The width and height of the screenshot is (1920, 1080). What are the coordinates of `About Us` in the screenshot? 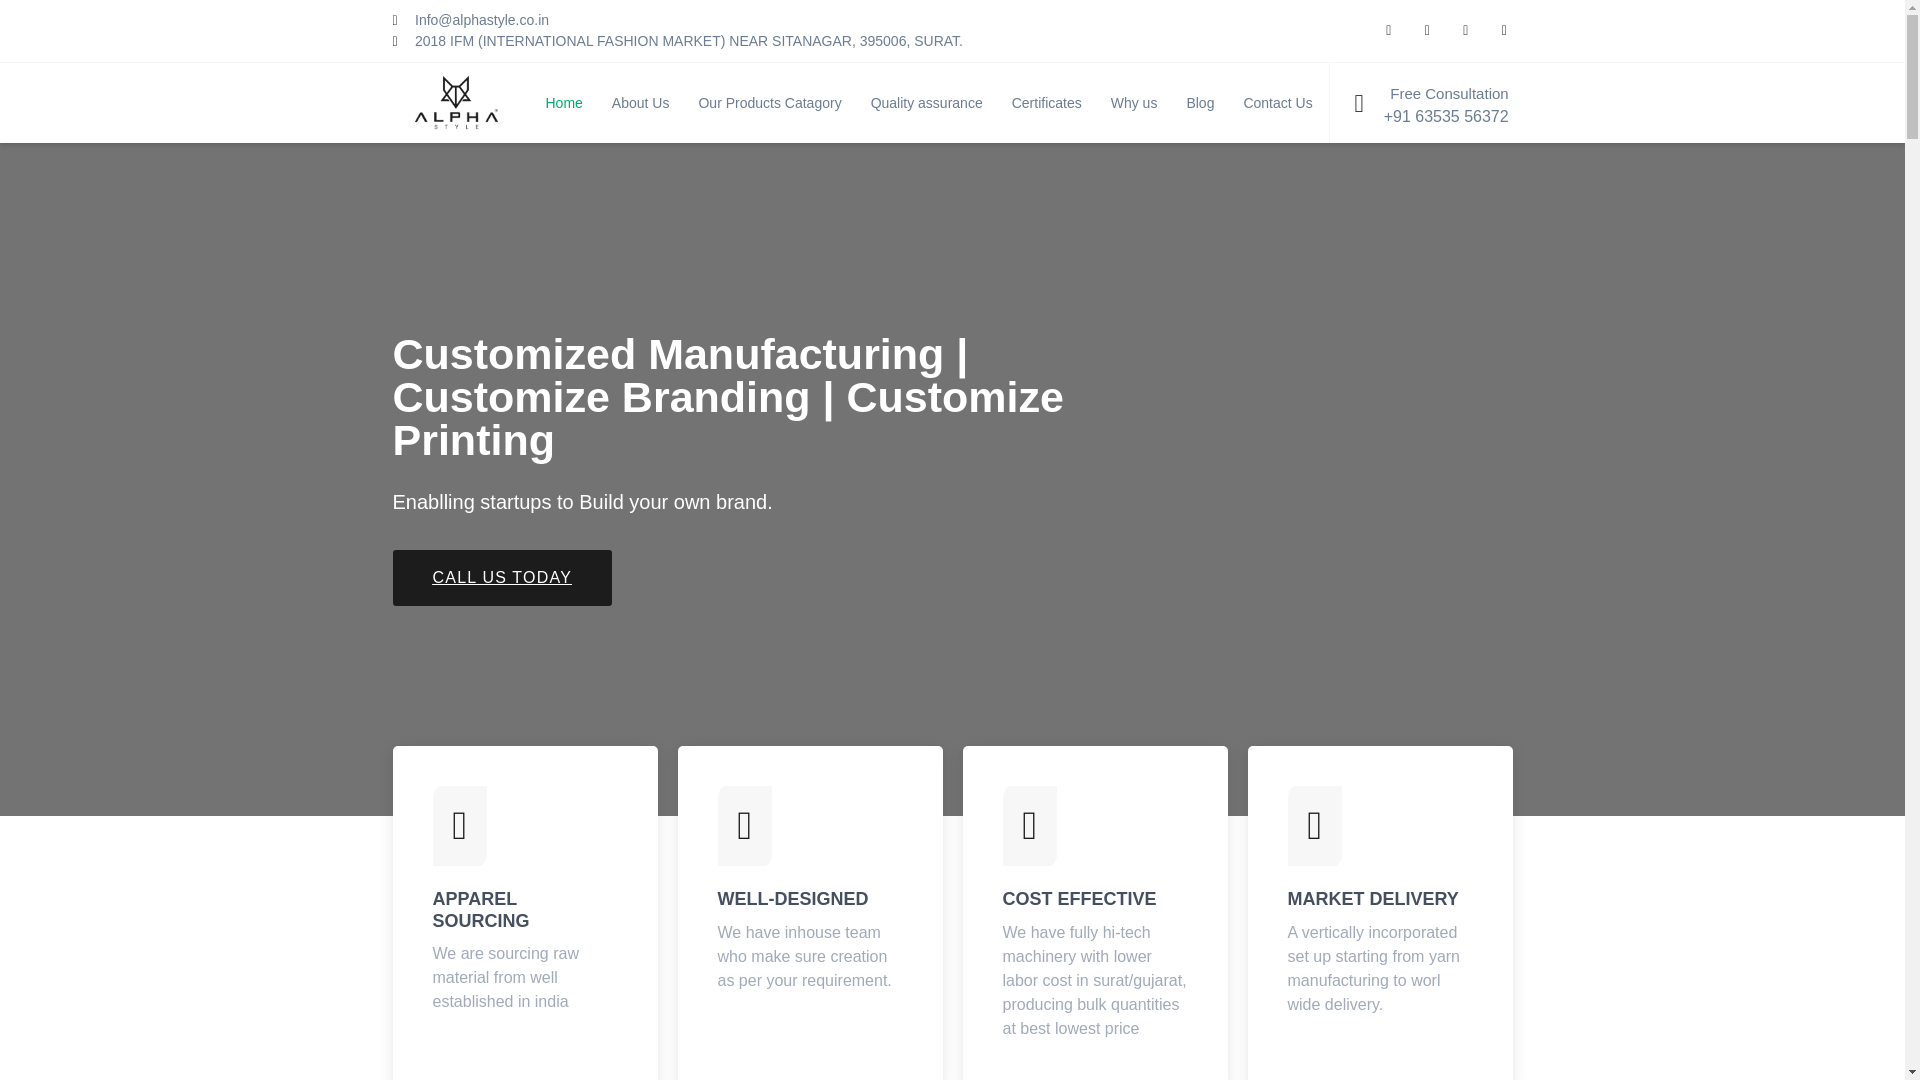 It's located at (642, 102).